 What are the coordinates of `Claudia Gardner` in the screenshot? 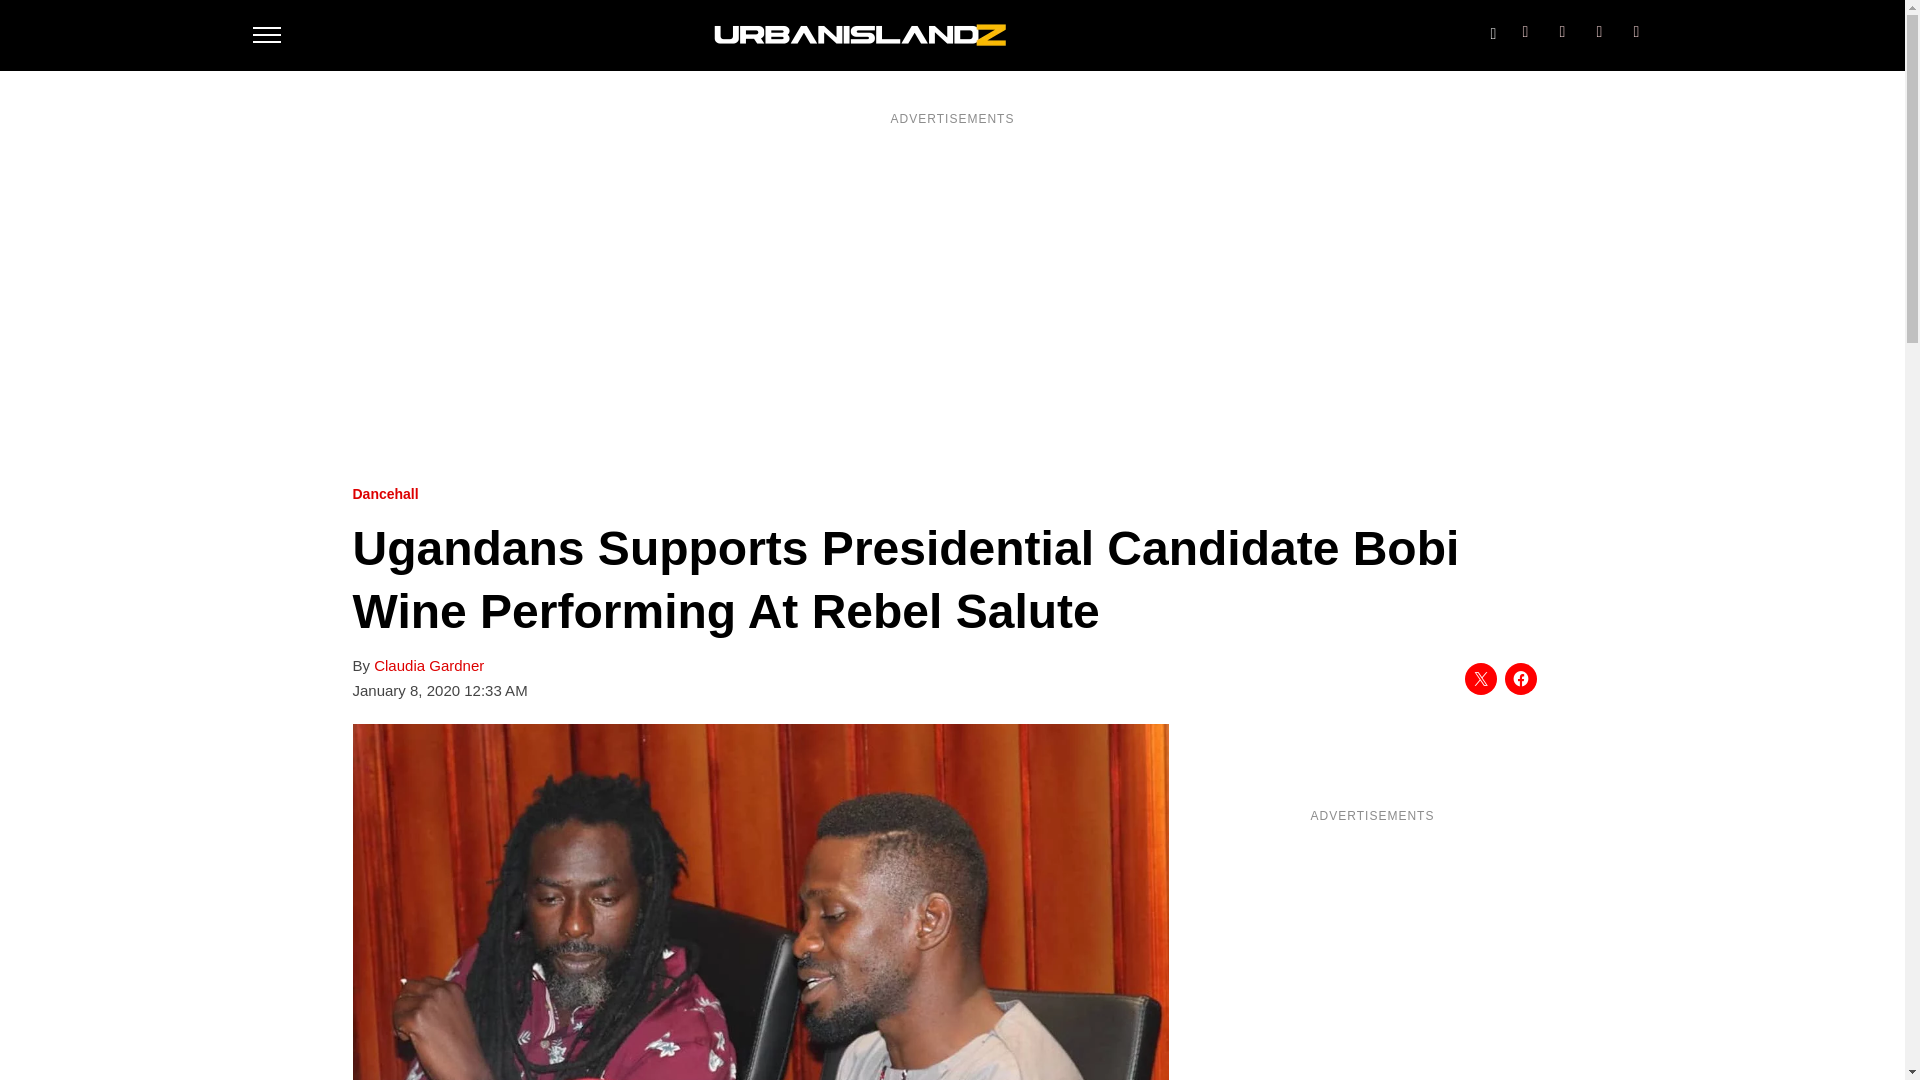 It's located at (428, 666).